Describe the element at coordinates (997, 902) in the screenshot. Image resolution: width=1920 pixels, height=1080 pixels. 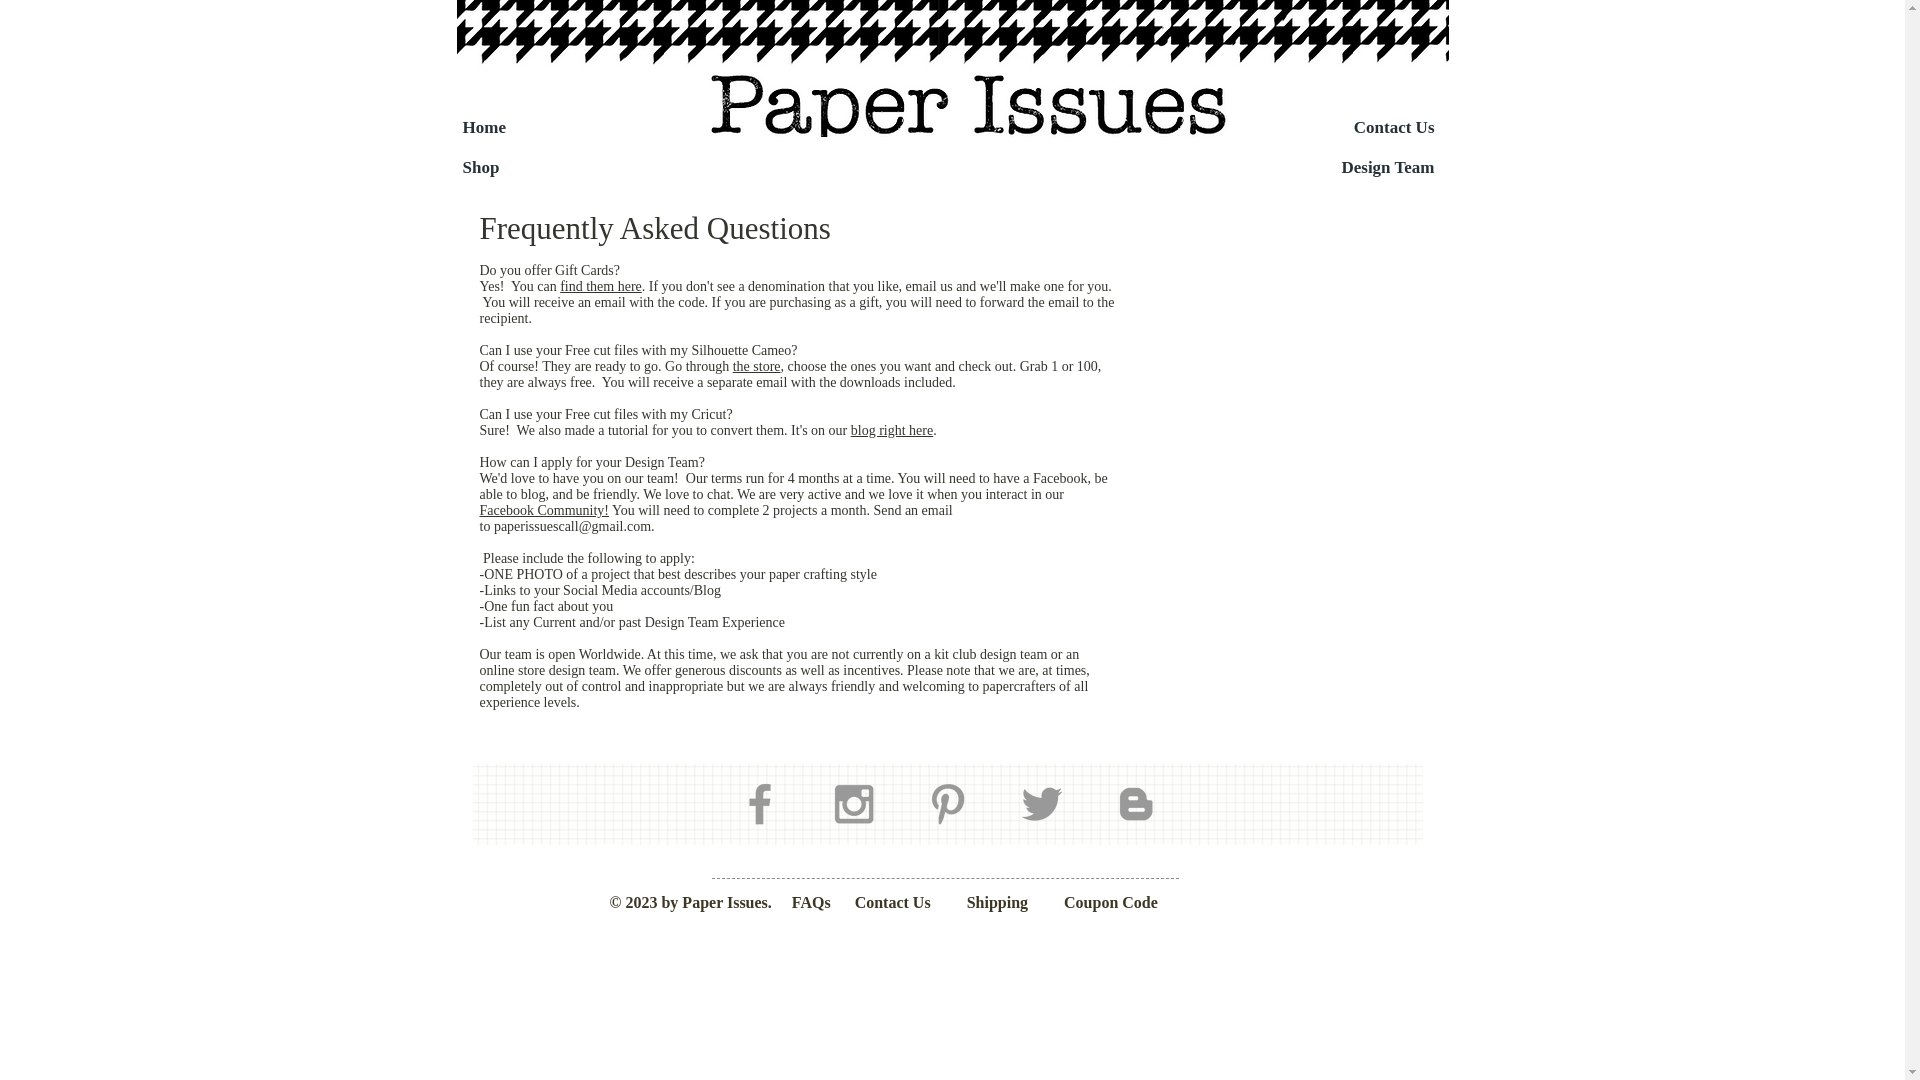
I see `Shipping` at that location.